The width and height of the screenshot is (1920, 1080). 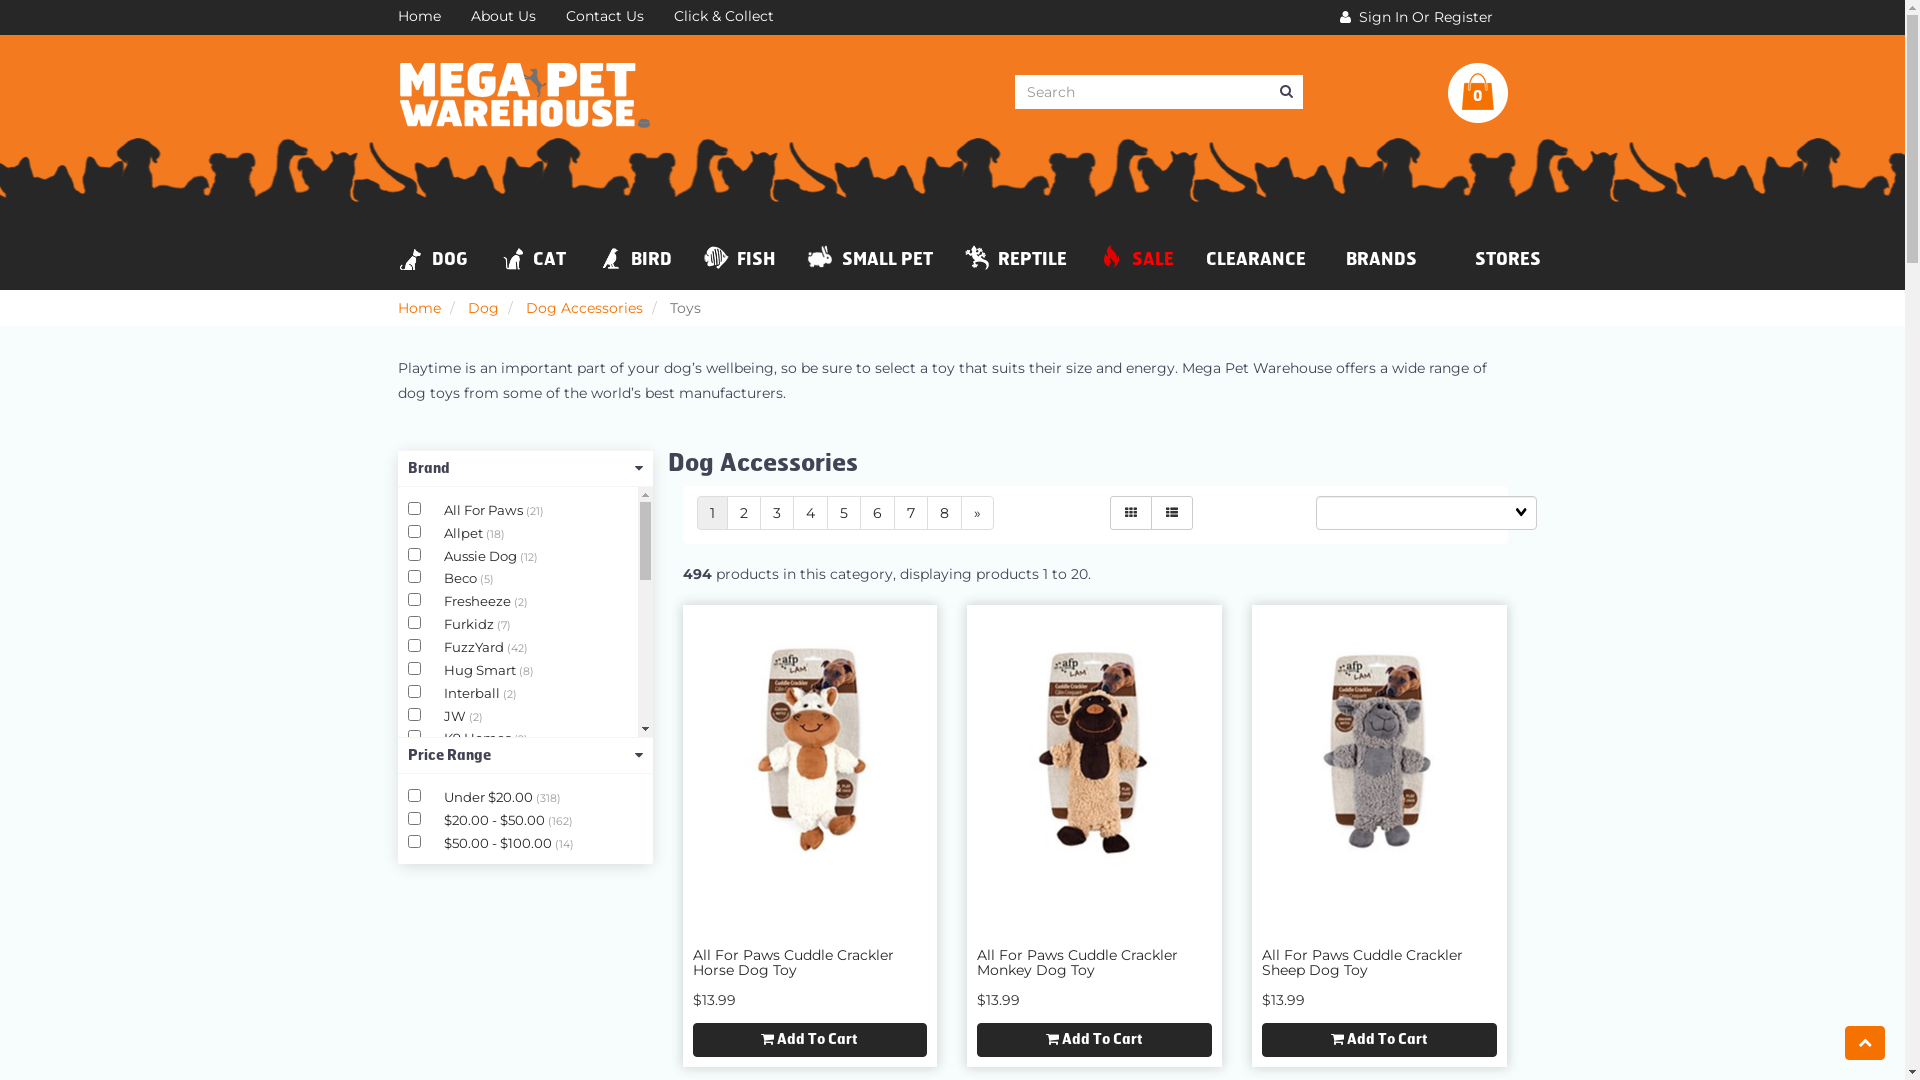 What do you see at coordinates (1256, 258) in the screenshot?
I see `CLEARANCE` at bounding box center [1256, 258].